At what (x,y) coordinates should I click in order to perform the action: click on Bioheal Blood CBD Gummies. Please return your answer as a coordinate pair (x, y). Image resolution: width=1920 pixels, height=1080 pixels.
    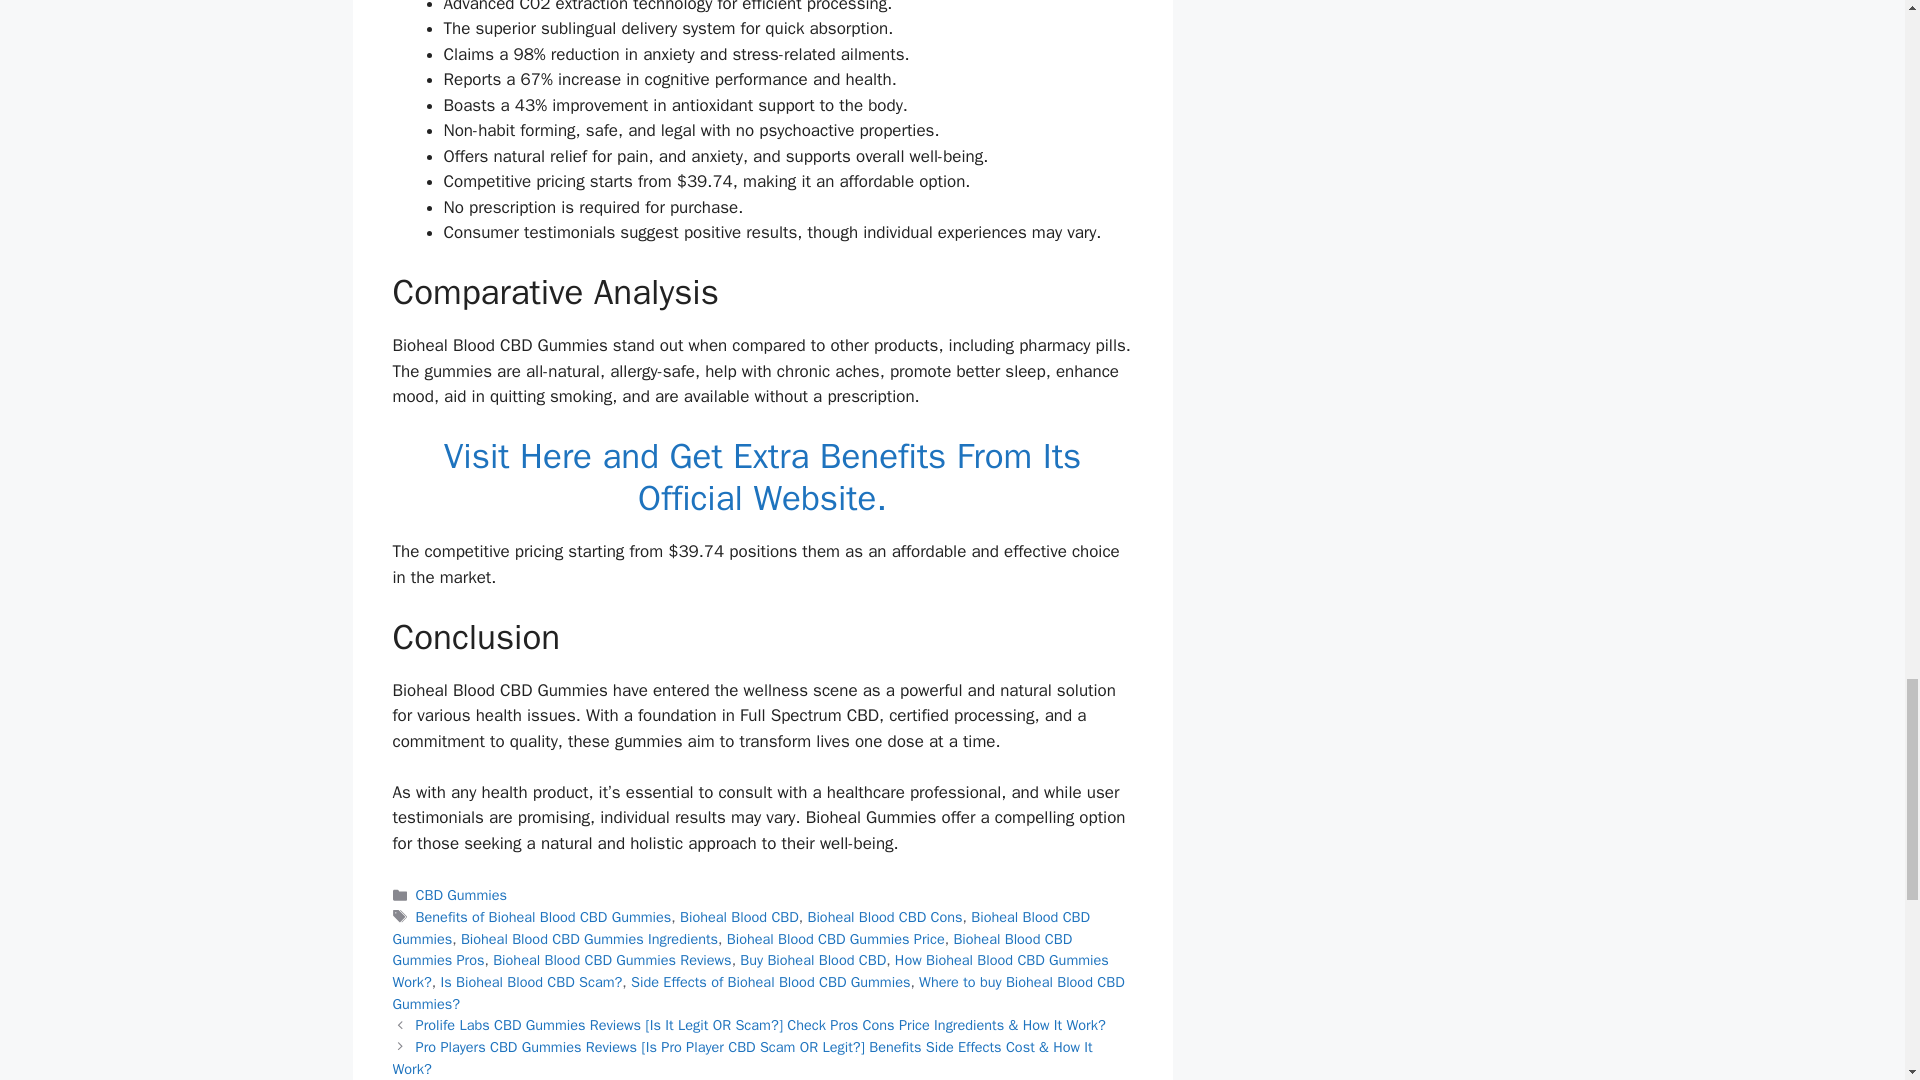
    Looking at the image, I should click on (740, 928).